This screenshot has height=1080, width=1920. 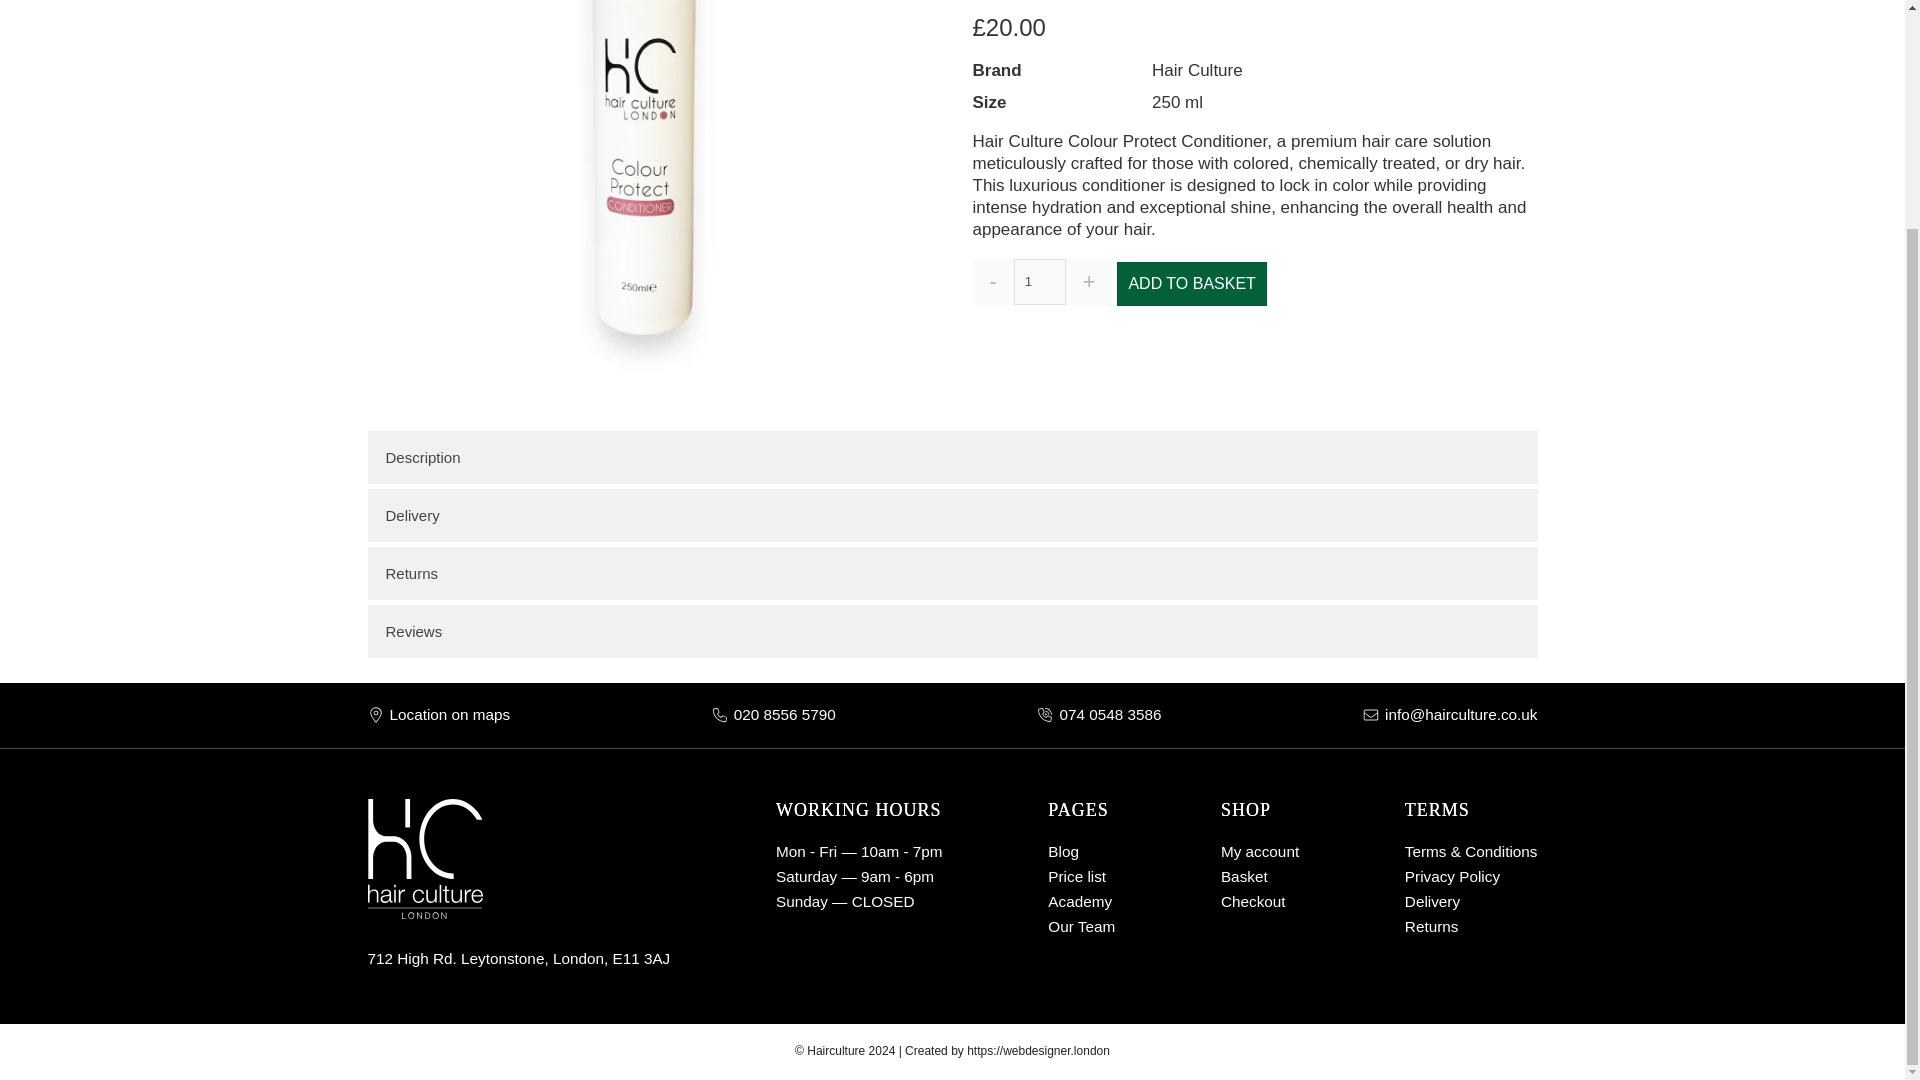 What do you see at coordinates (952, 630) in the screenshot?
I see `Reviews` at bounding box center [952, 630].